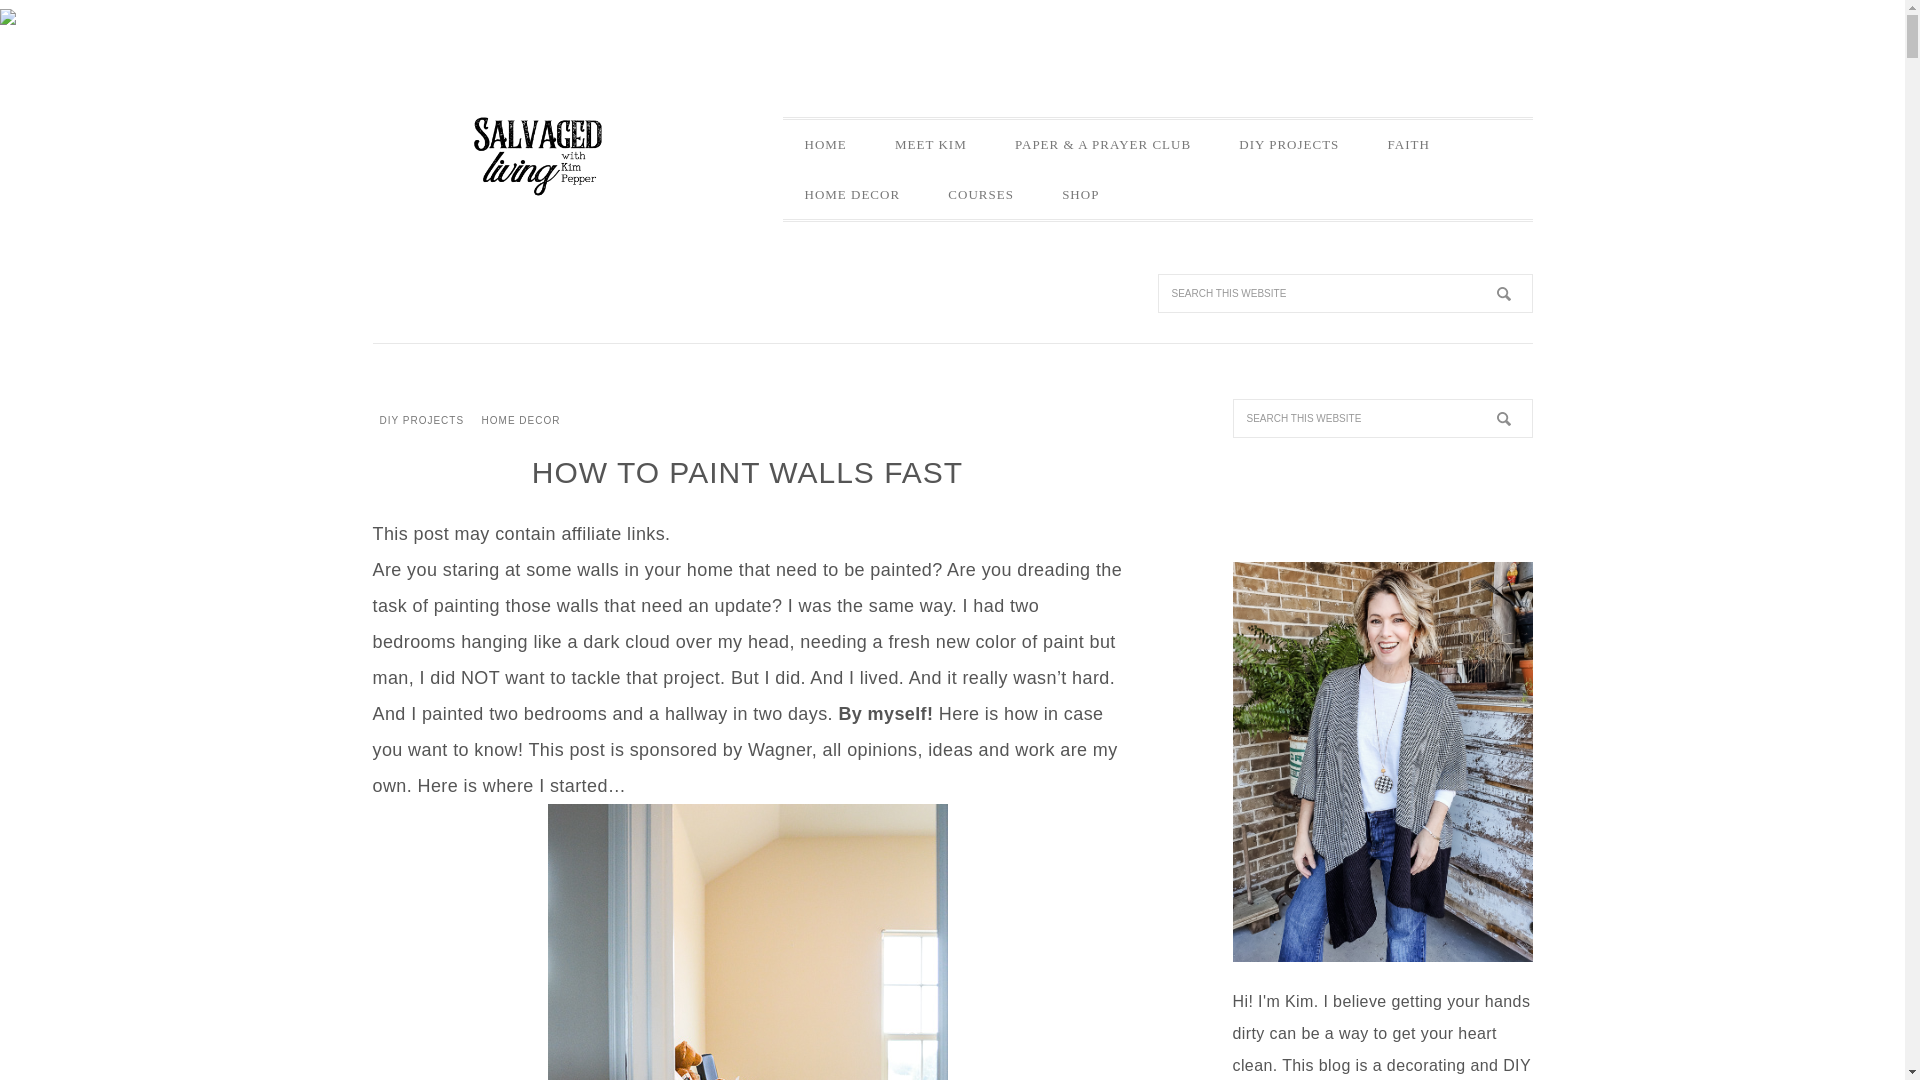  What do you see at coordinates (930, 144) in the screenshot?
I see `MEET KIM` at bounding box center [930, 144].